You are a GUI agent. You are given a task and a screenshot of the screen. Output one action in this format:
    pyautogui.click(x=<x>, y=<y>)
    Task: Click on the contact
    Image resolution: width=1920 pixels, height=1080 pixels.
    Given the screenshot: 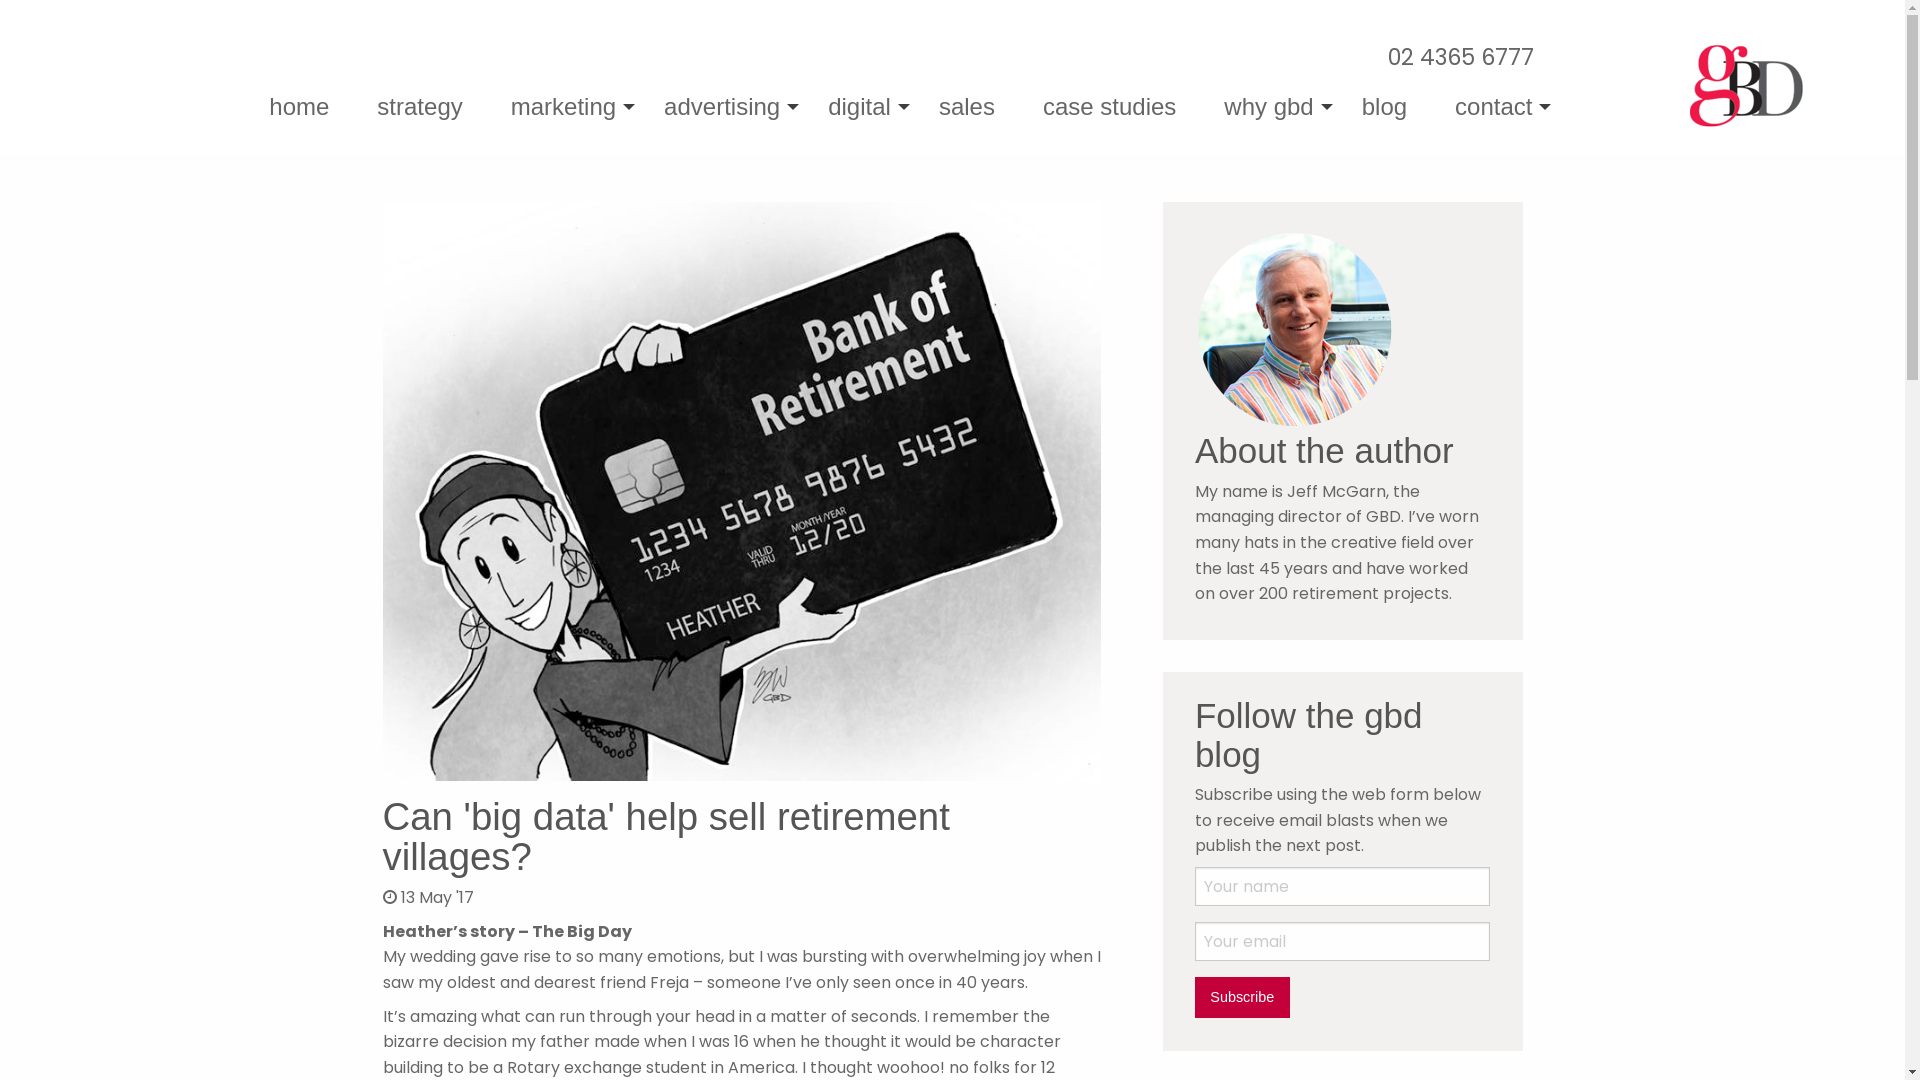 What is the action you would take?
    pyautogui.click(x=1494, y=107)
    